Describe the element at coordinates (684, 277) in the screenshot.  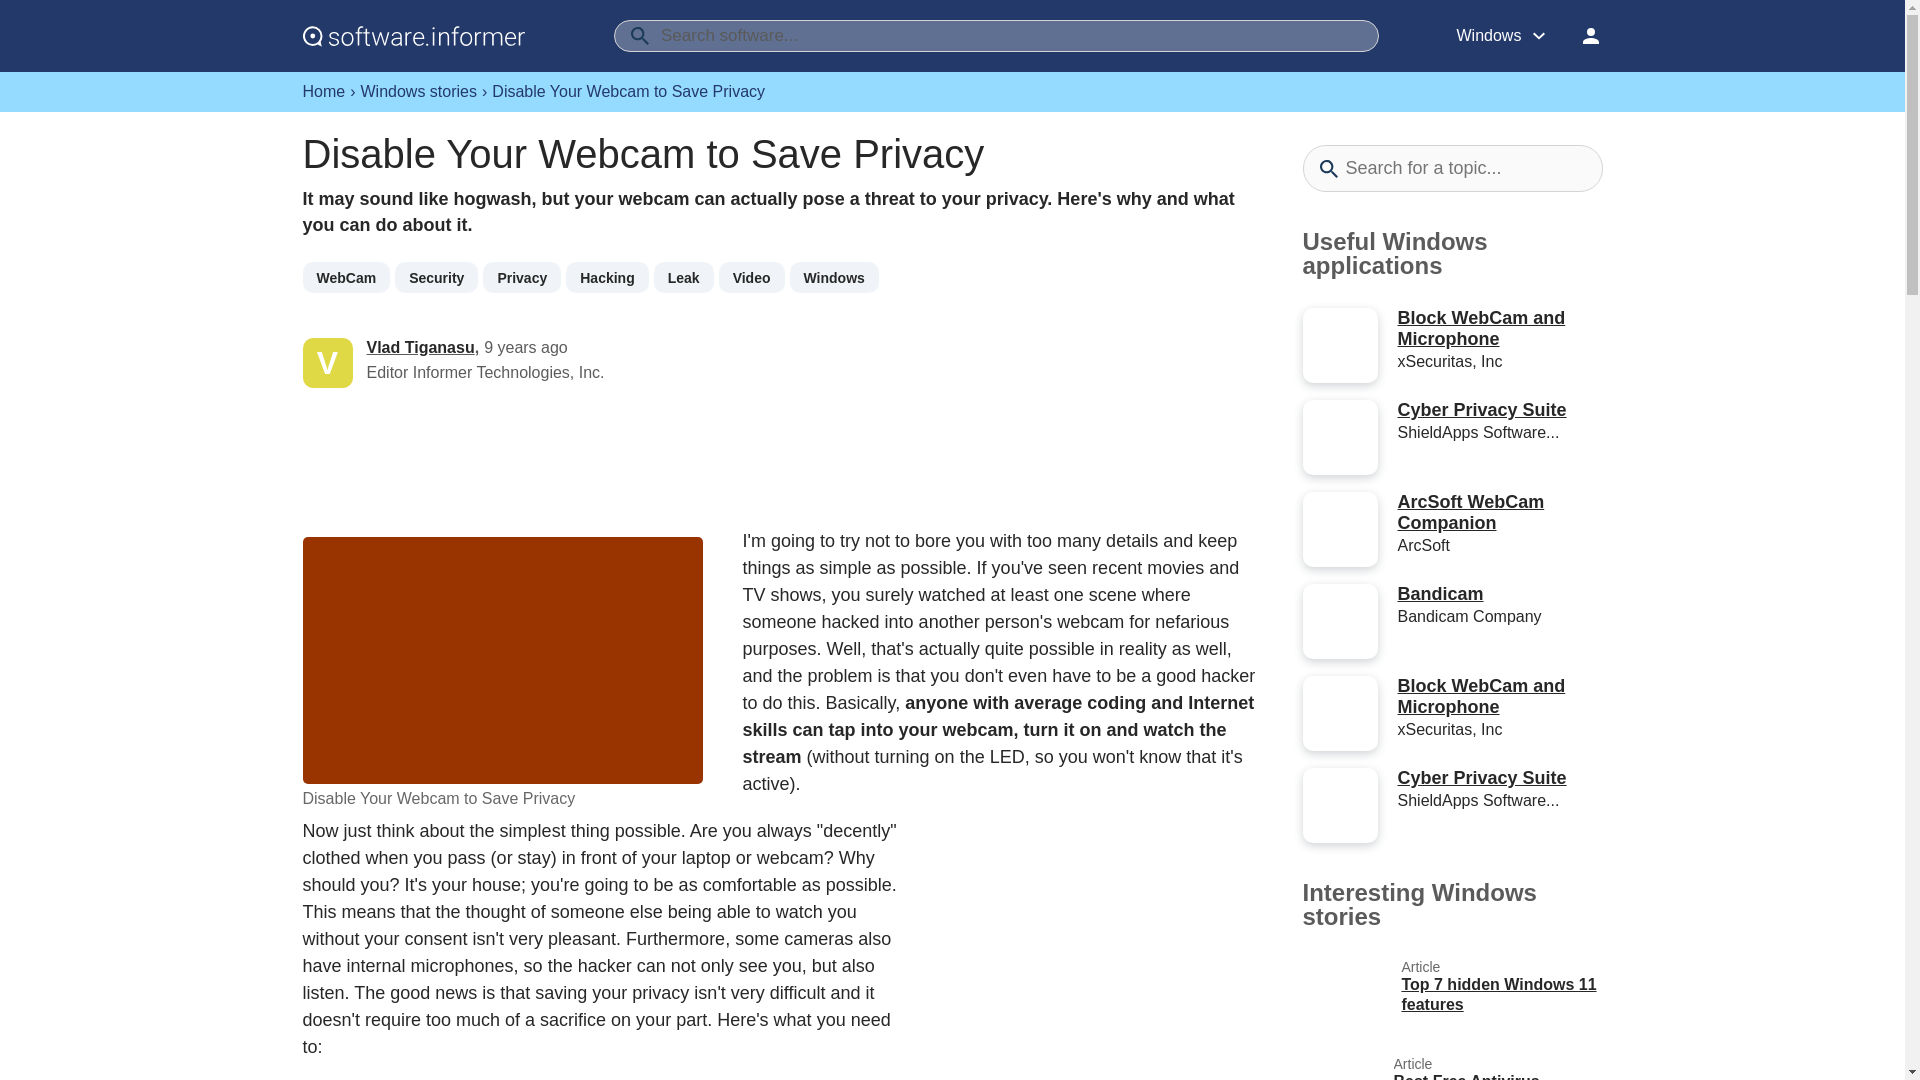
I see `Leak` at that location.